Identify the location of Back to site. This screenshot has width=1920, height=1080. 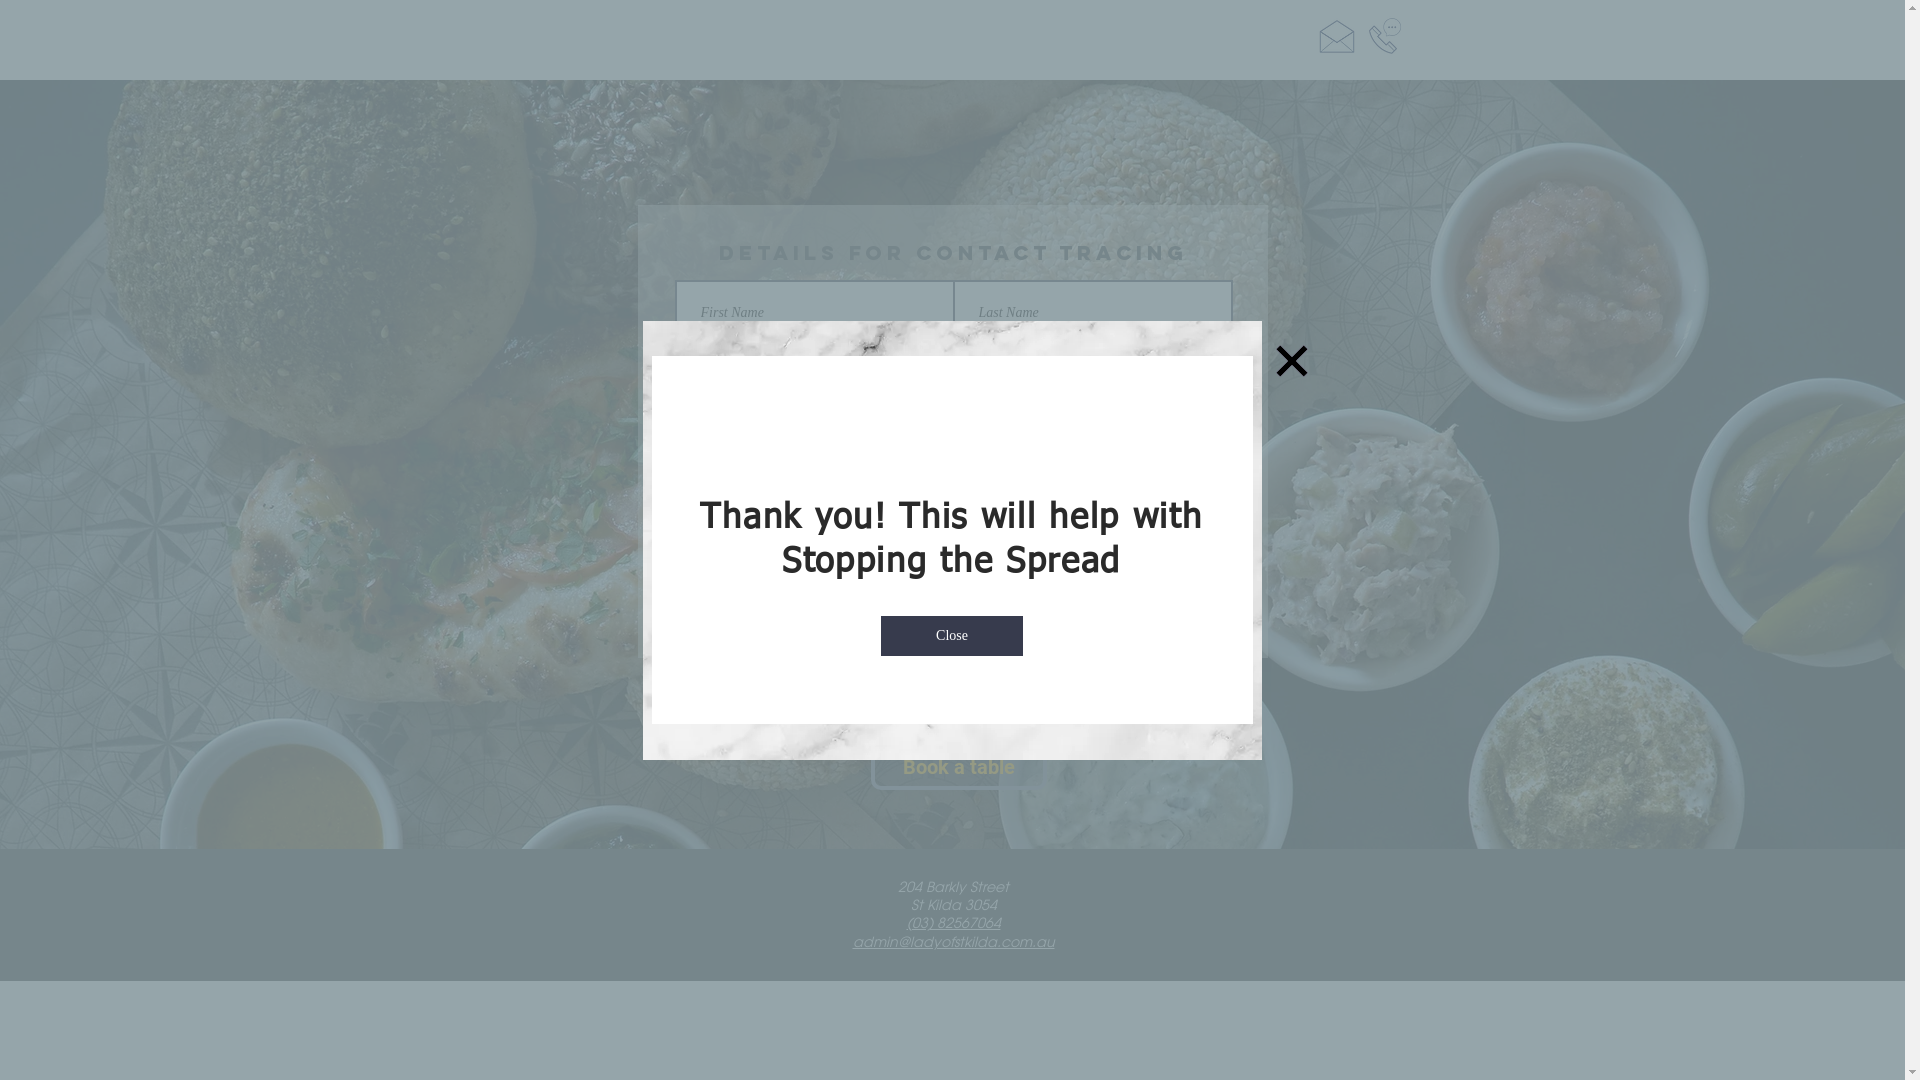
(1292, 360).